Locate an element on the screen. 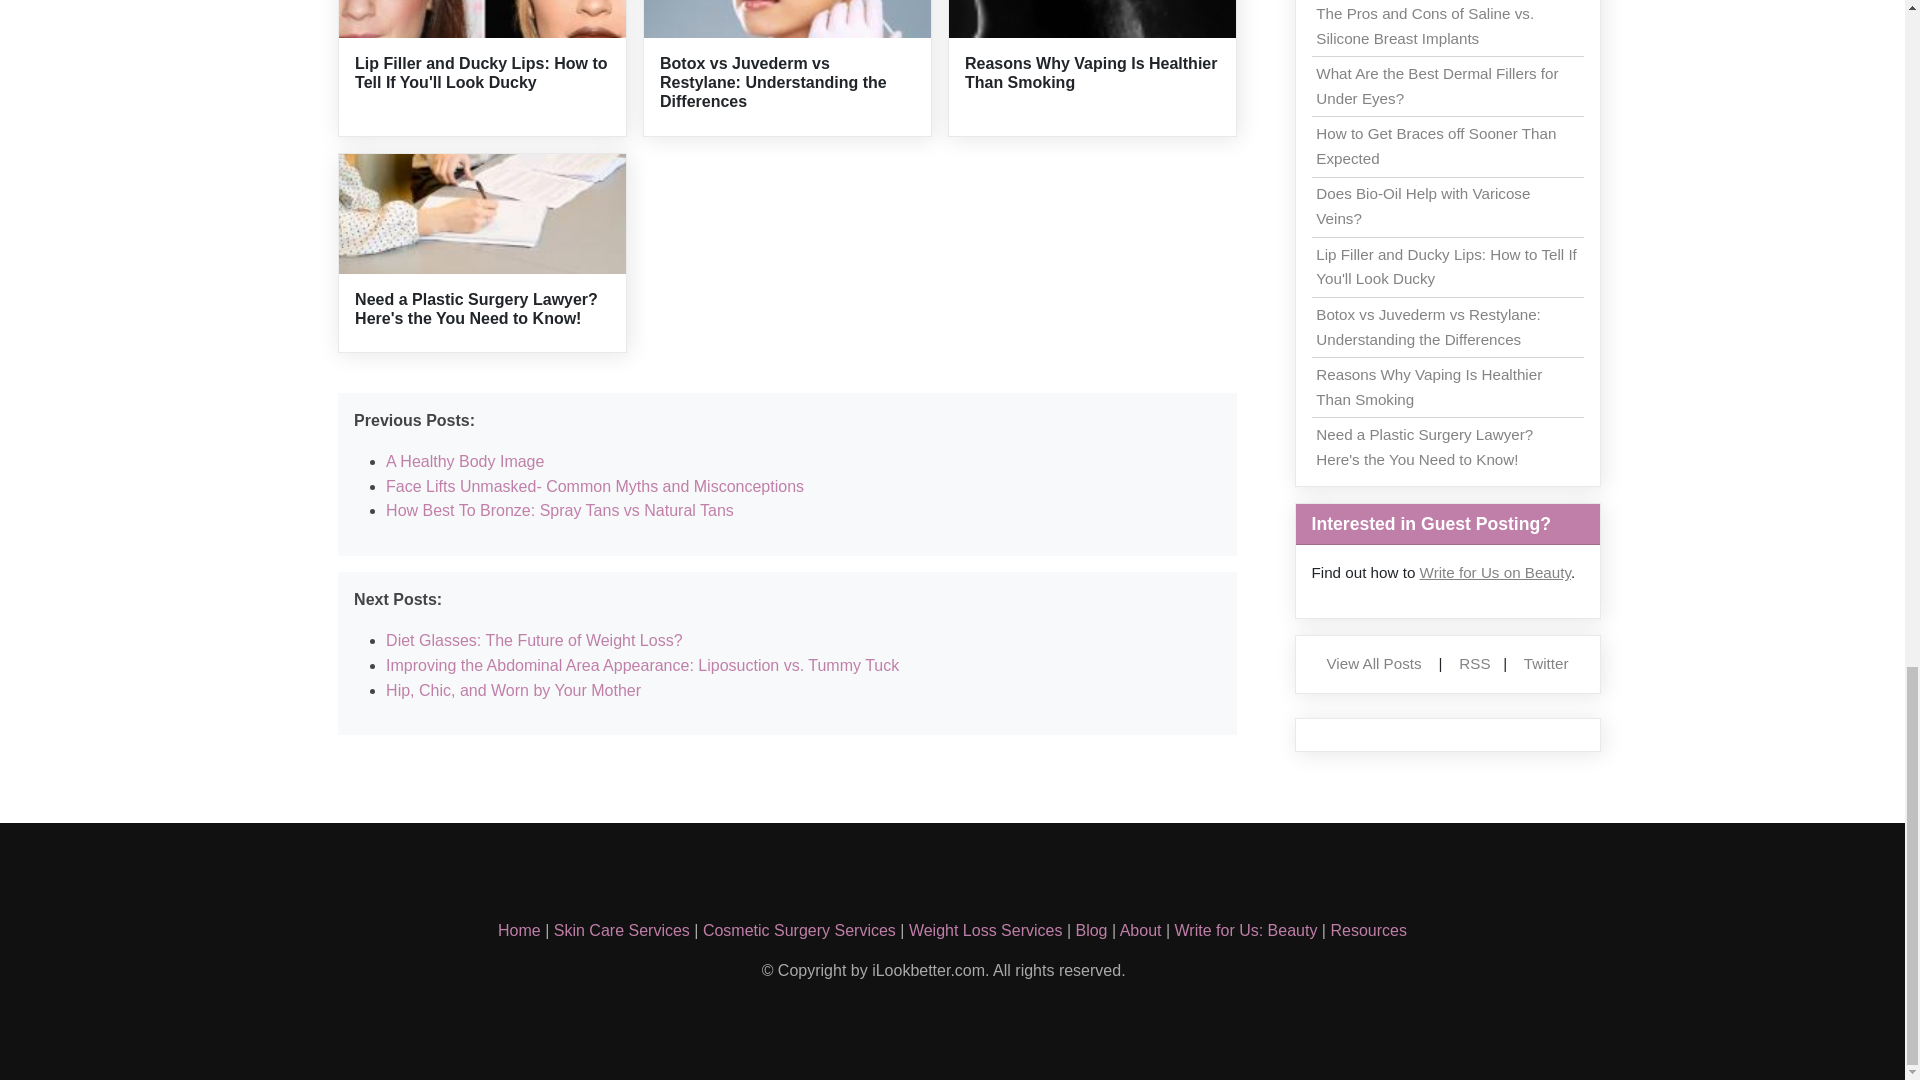  Face Lifts Unmasked- Common Myths and Misconceptions is located at coordinates (594, 486).